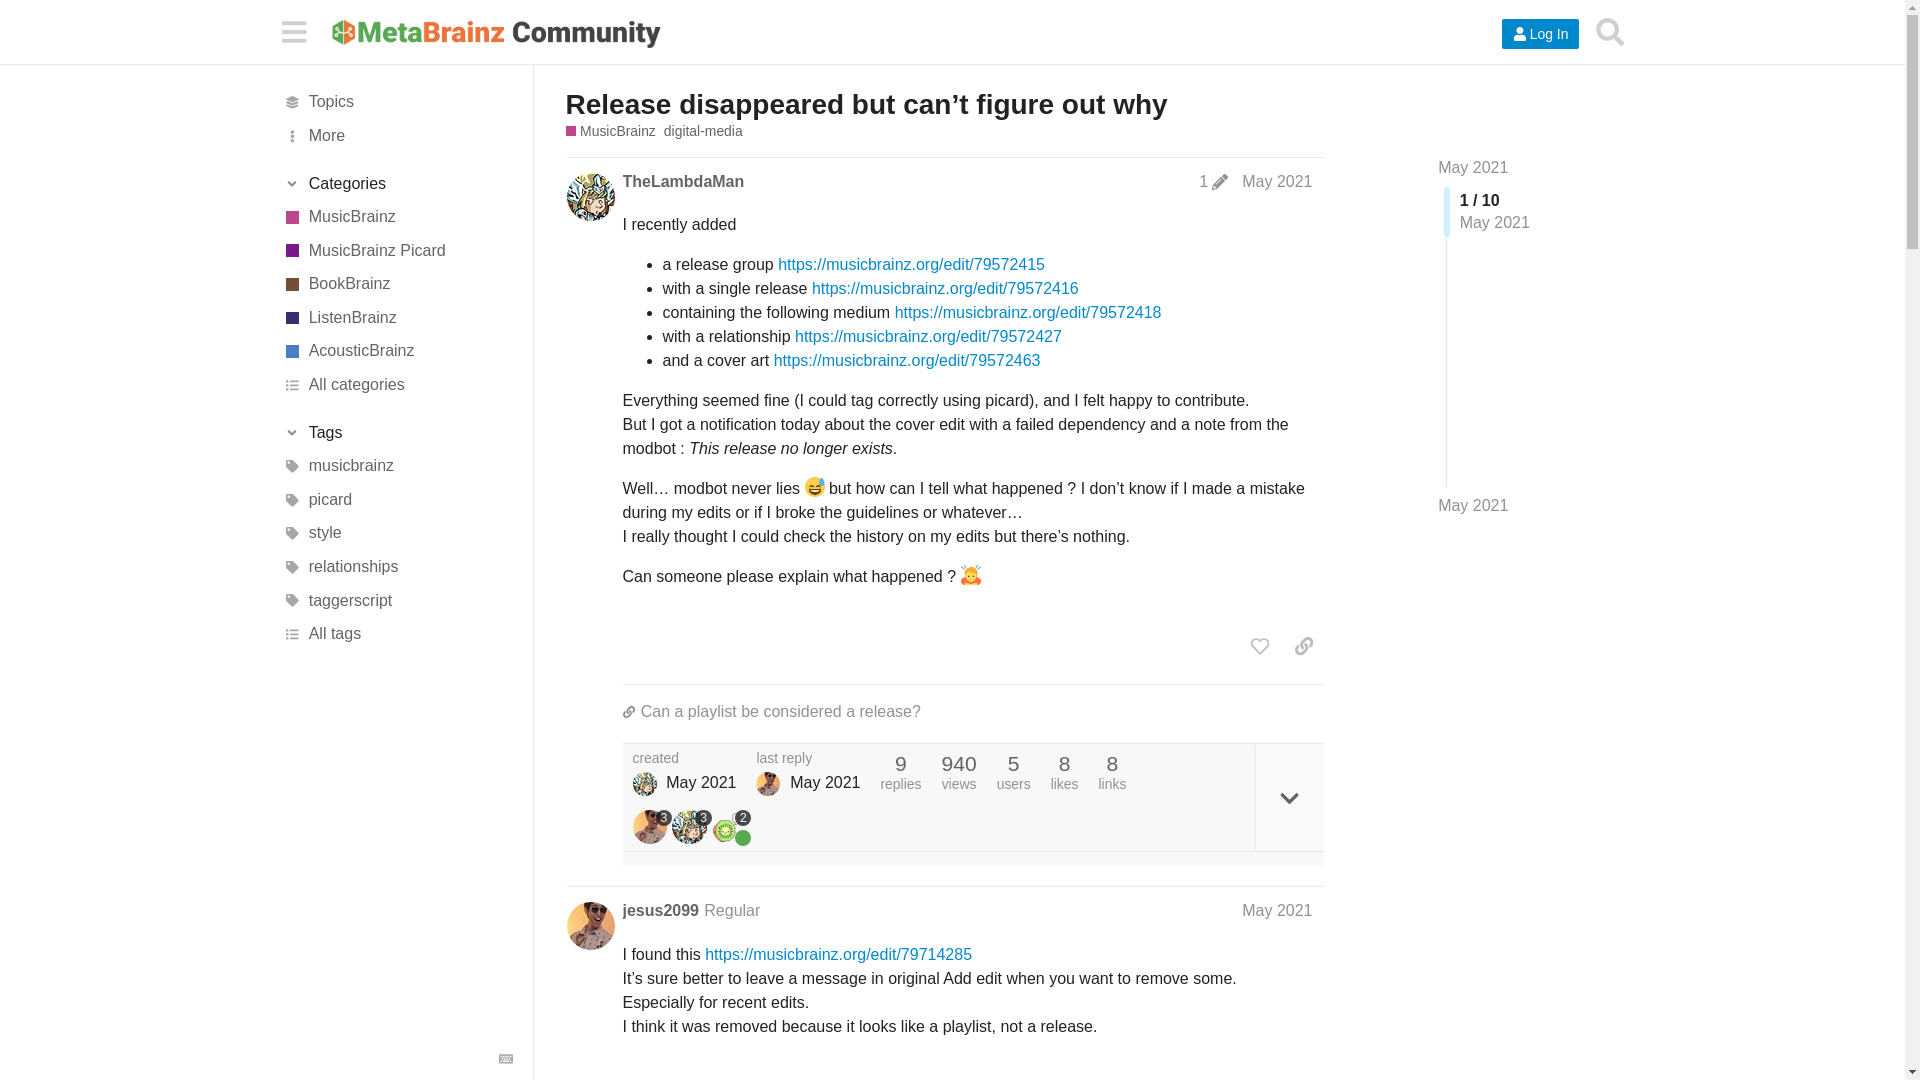 This screenshot has width=1920, height=1080. Describe the element at coordinates (397, 634) in the screenshot. I see `All tags` at that location.